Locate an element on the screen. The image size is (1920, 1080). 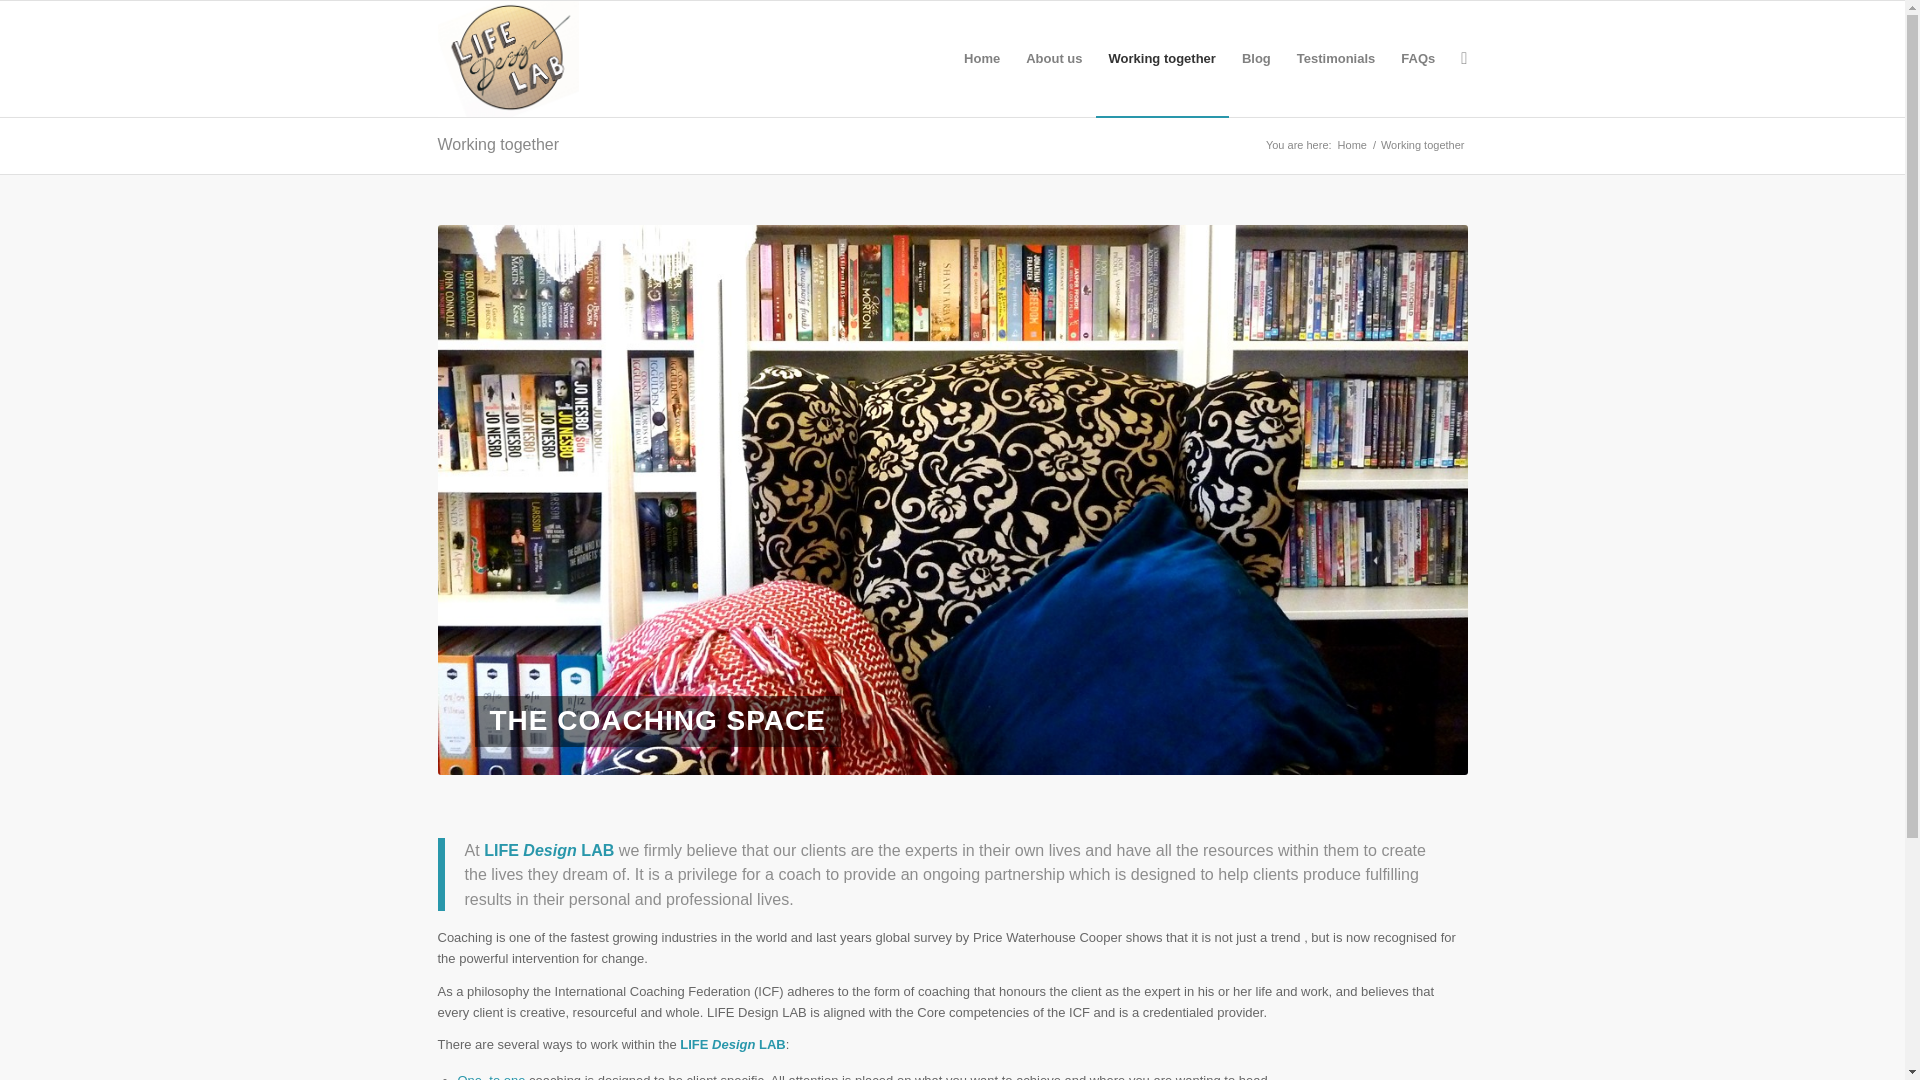
One to One is located at coordinates (492, 1076).